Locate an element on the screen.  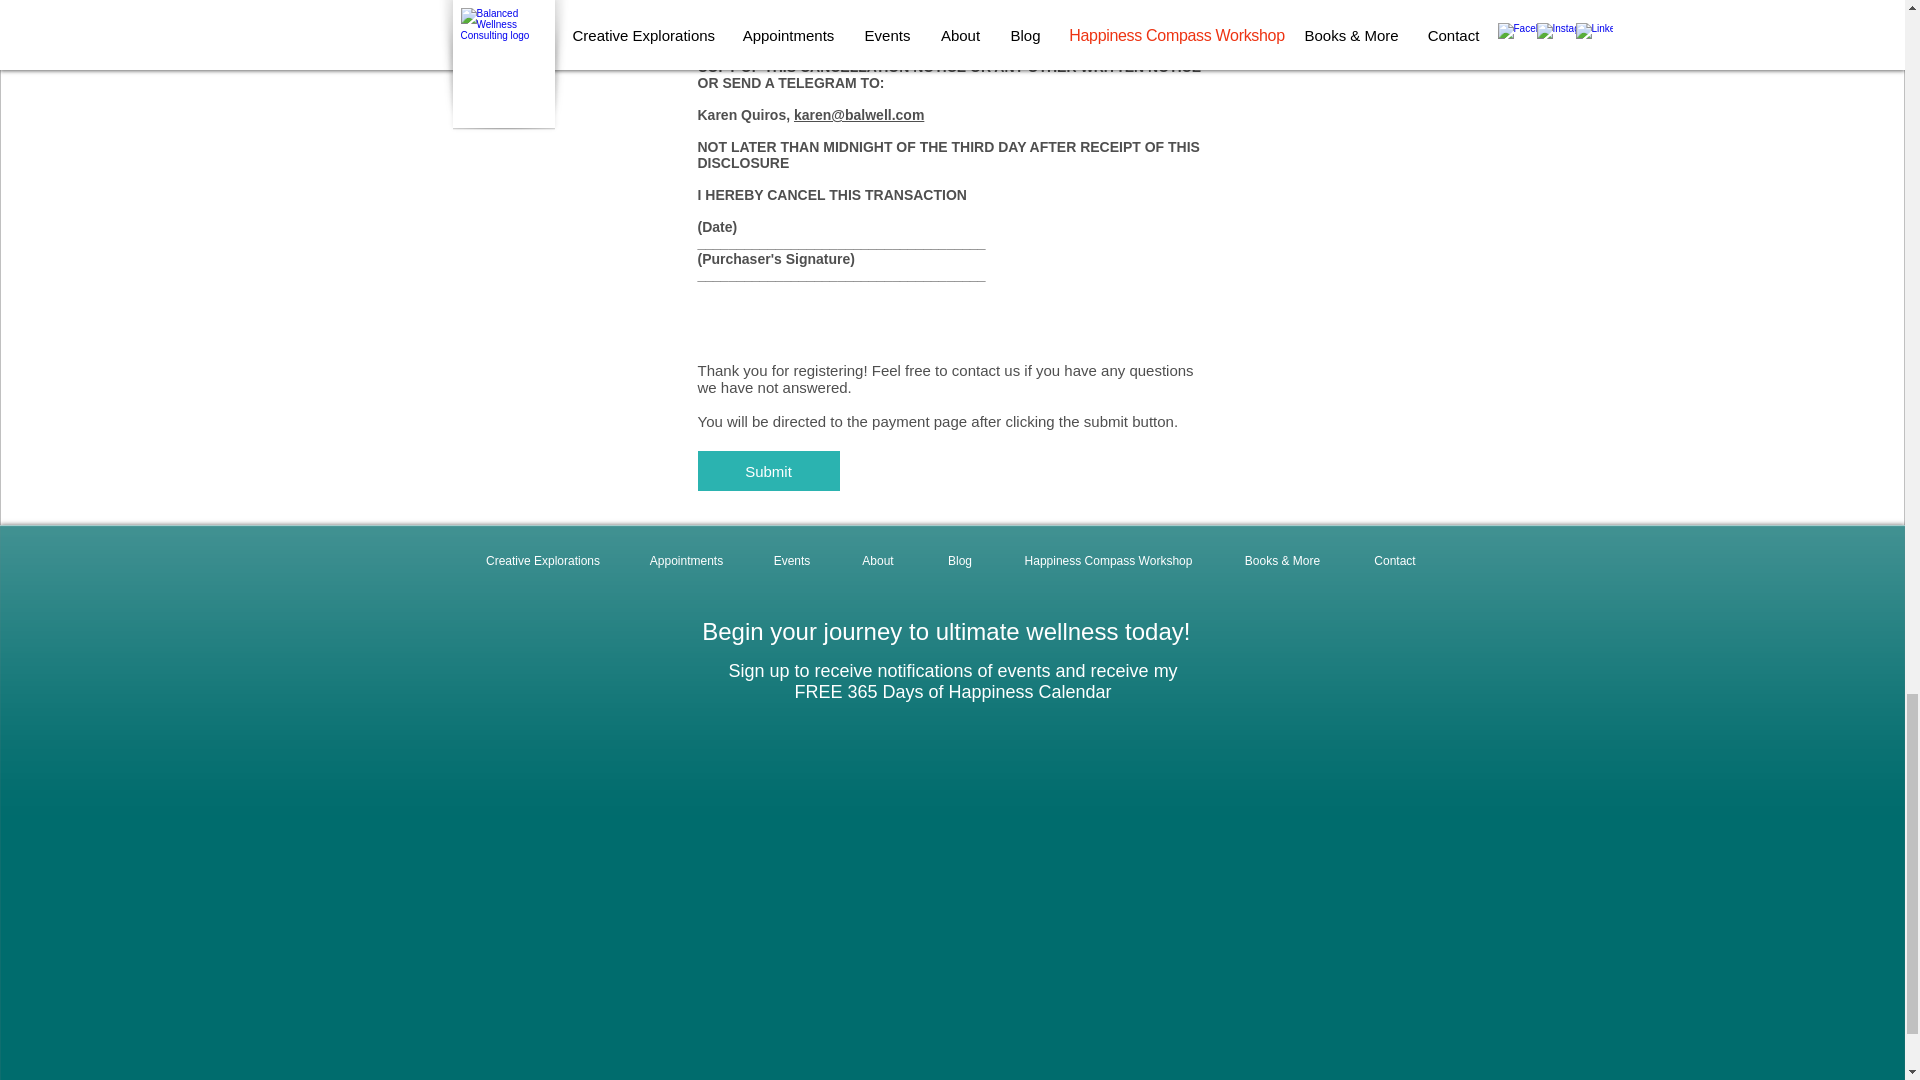
Creative Explorations is located at coordinates (542, 561).